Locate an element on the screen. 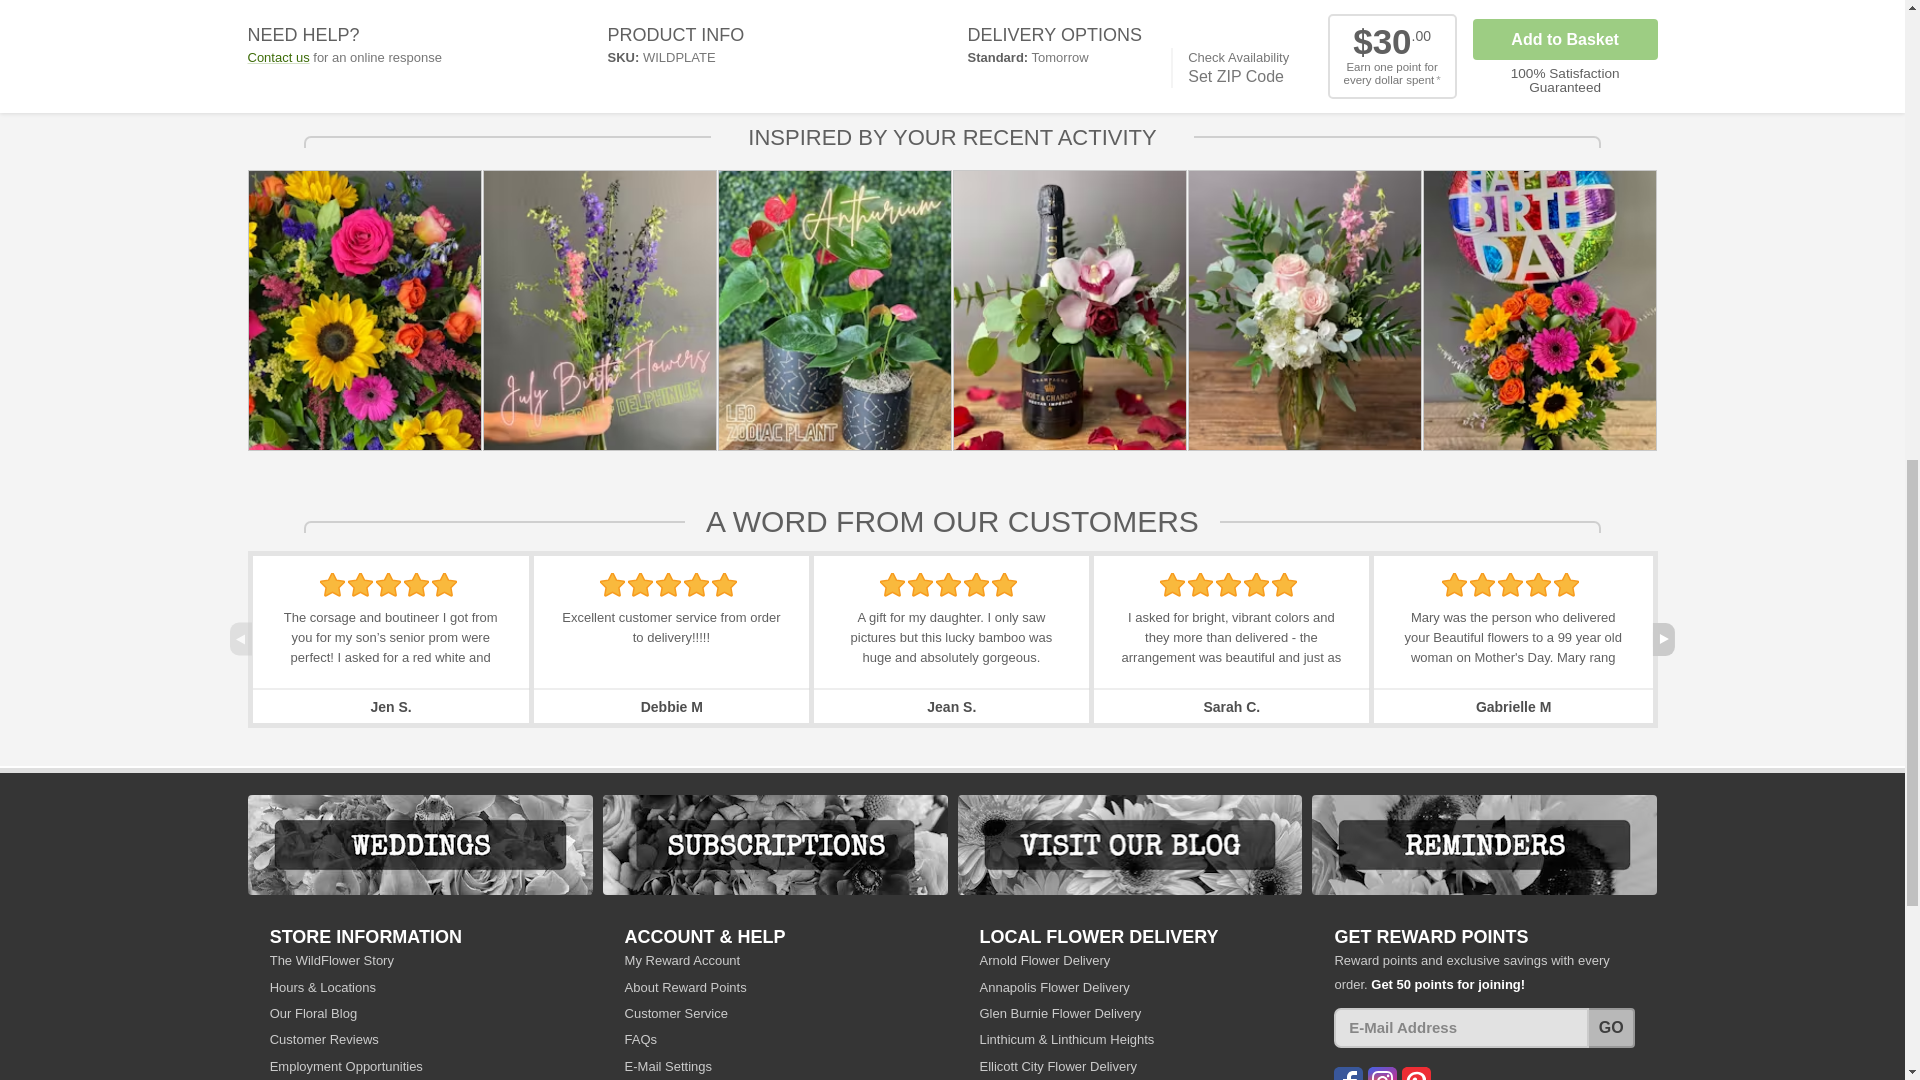 The width and height of the screenshot is (1920, 1080). Full Star is located at coordinates (724, 585).